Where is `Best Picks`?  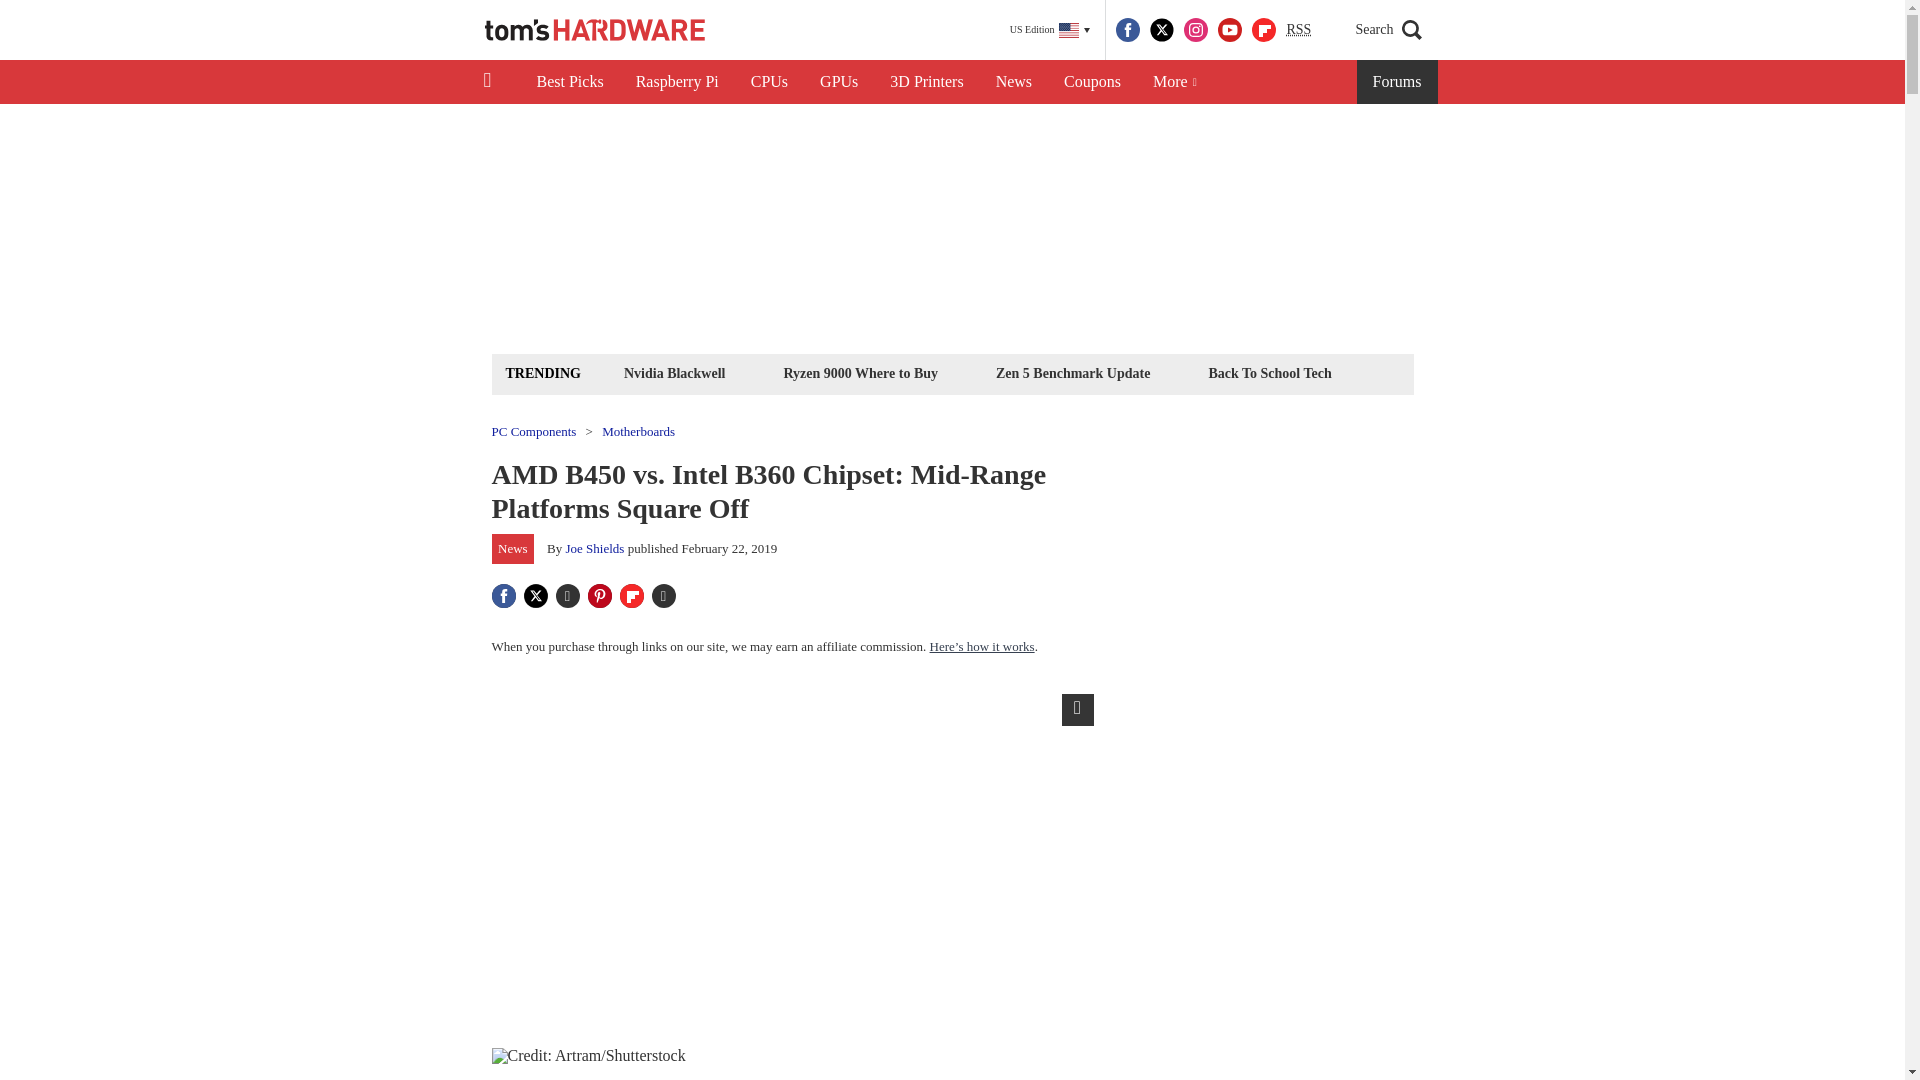
Best Picks is located at coordinates (569, 82).